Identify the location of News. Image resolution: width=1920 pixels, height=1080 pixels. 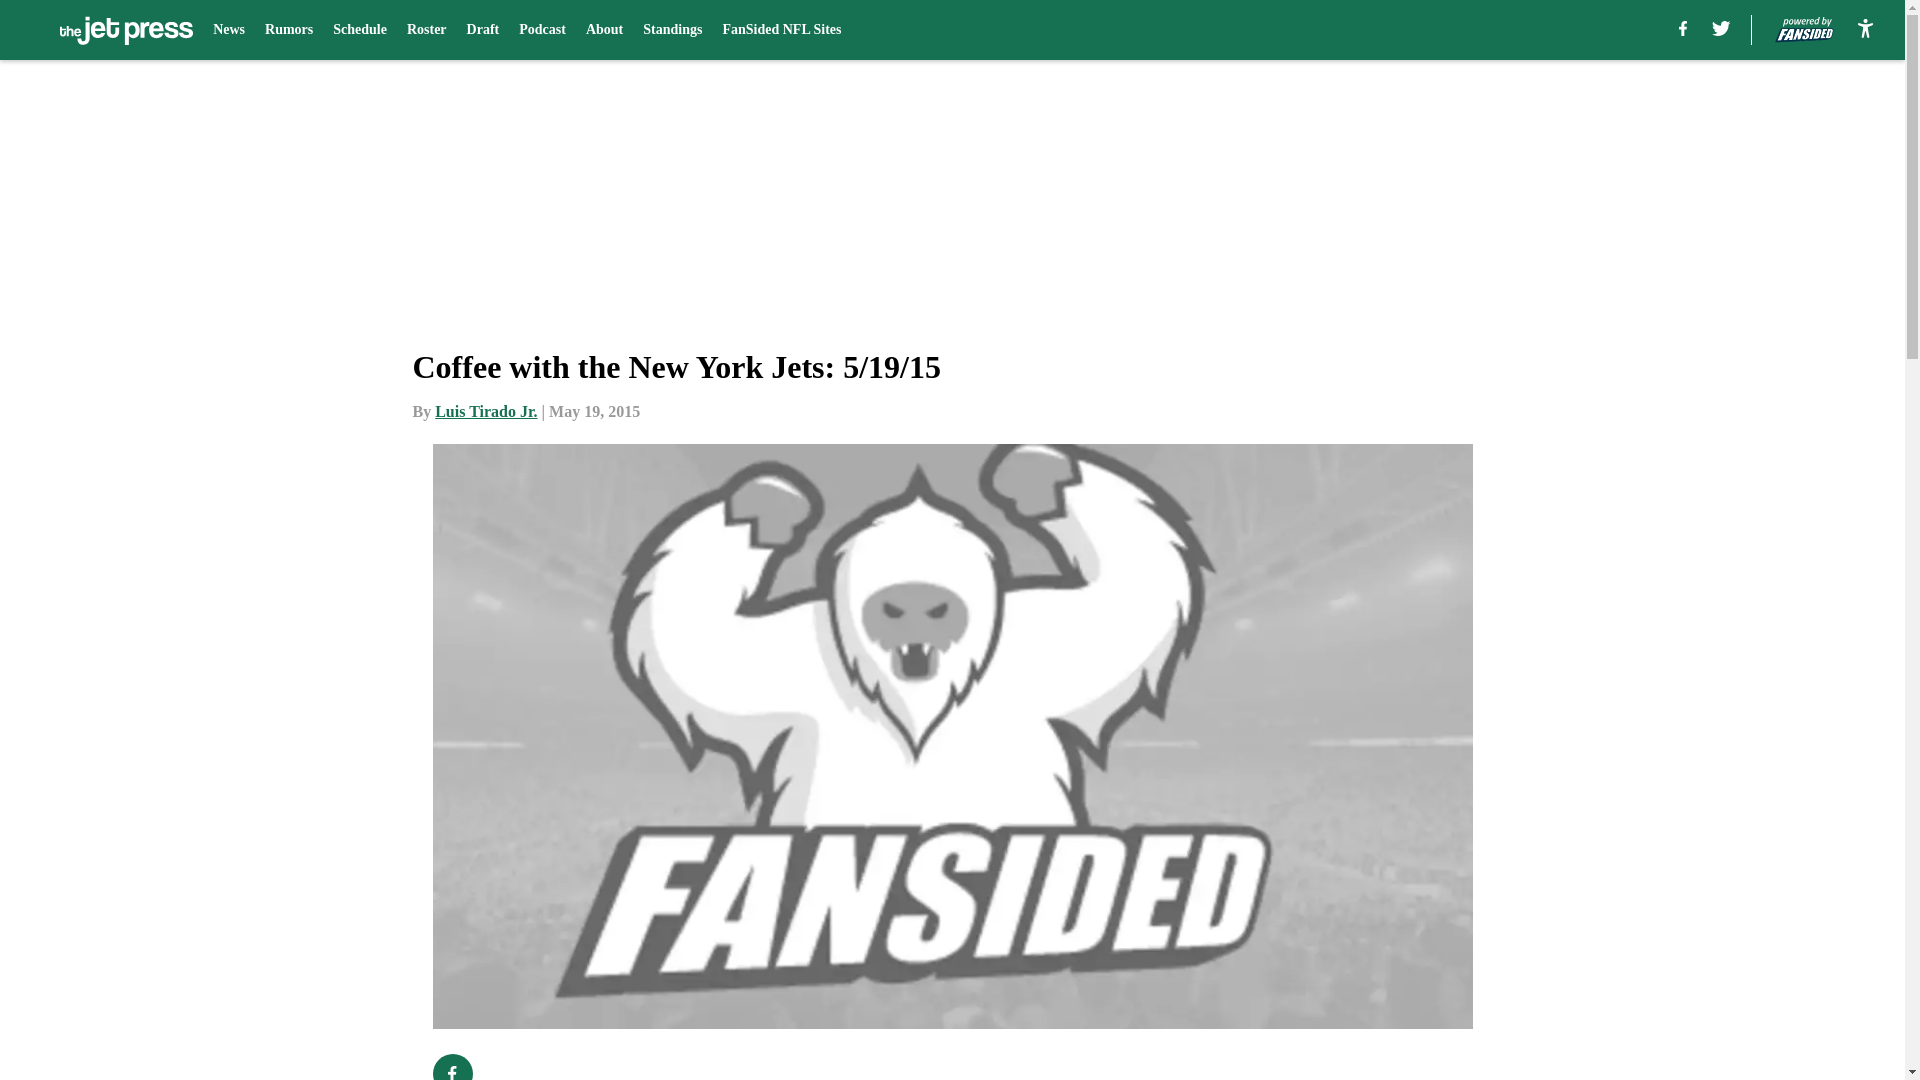
(229, 30).